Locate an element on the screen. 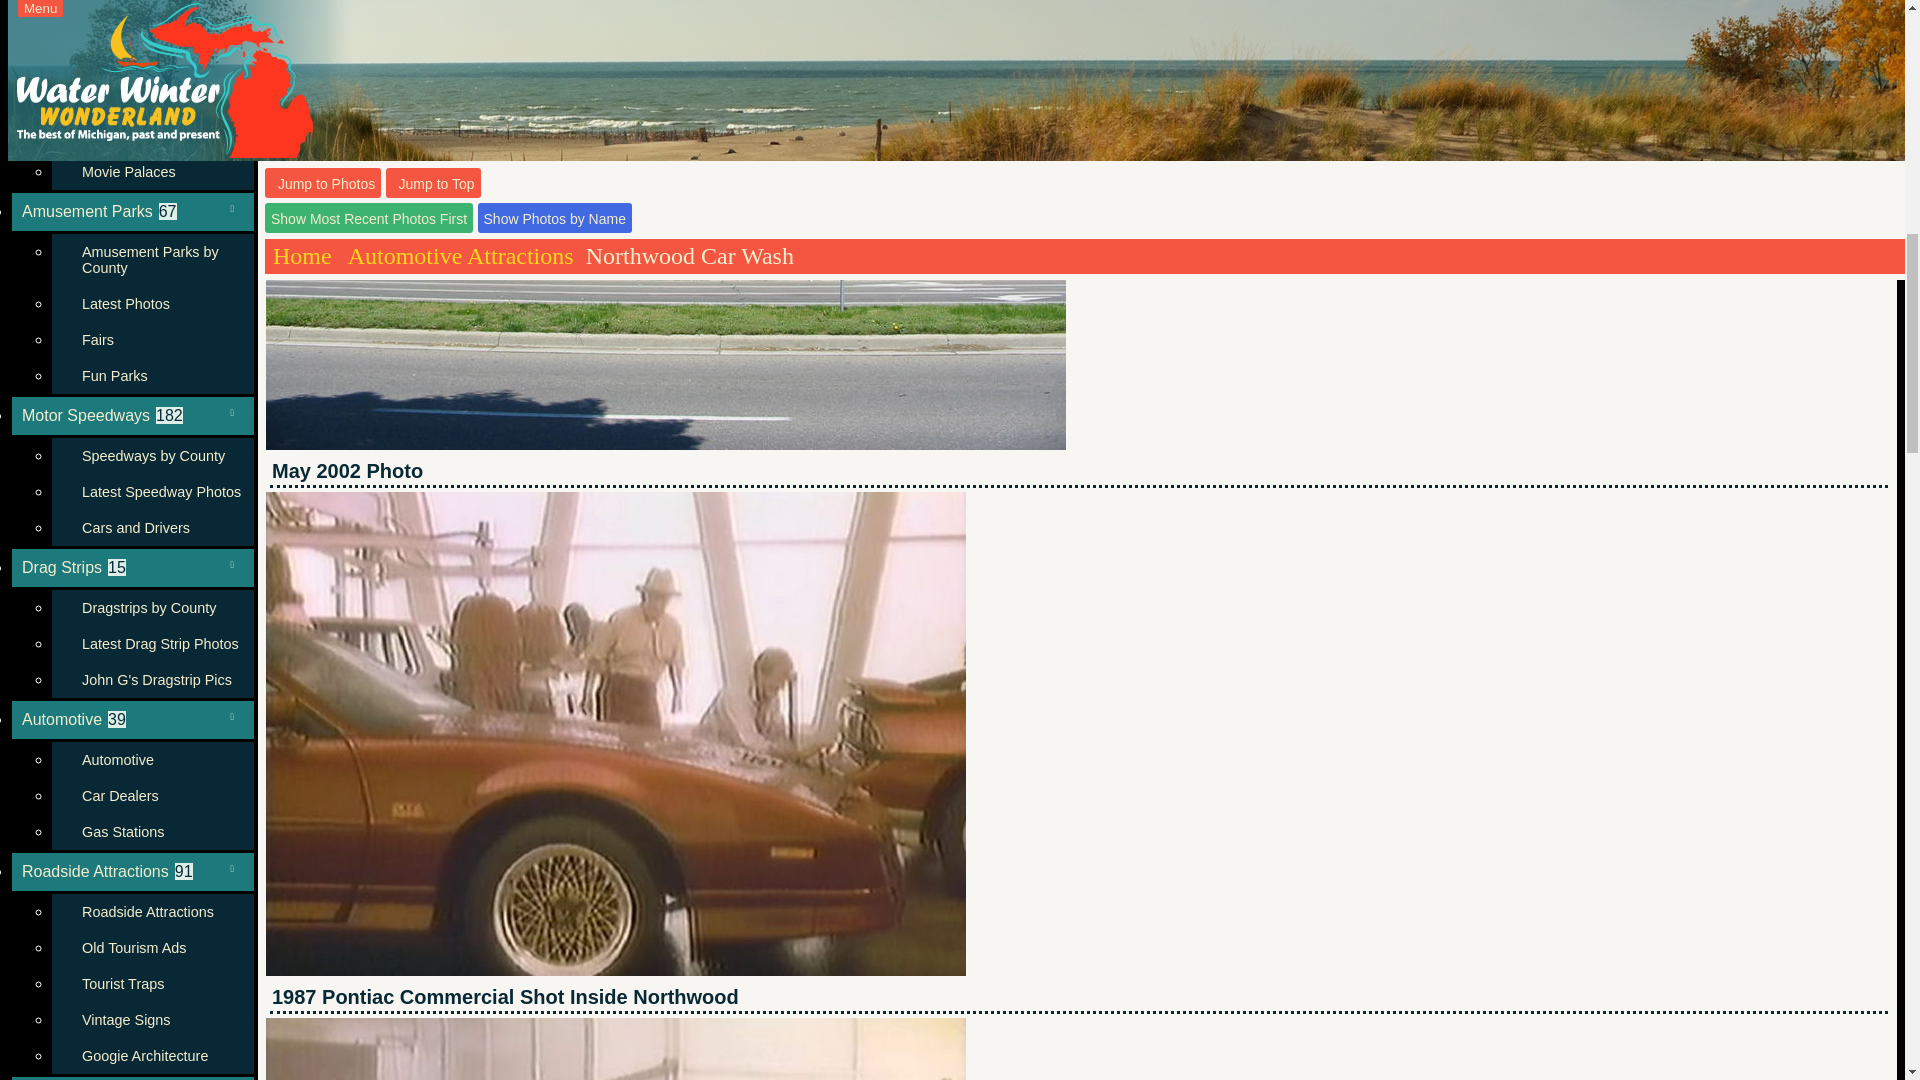 This screenshot has height=1080, width=1920. Movie Palaces is located at coordinates (152, 172).